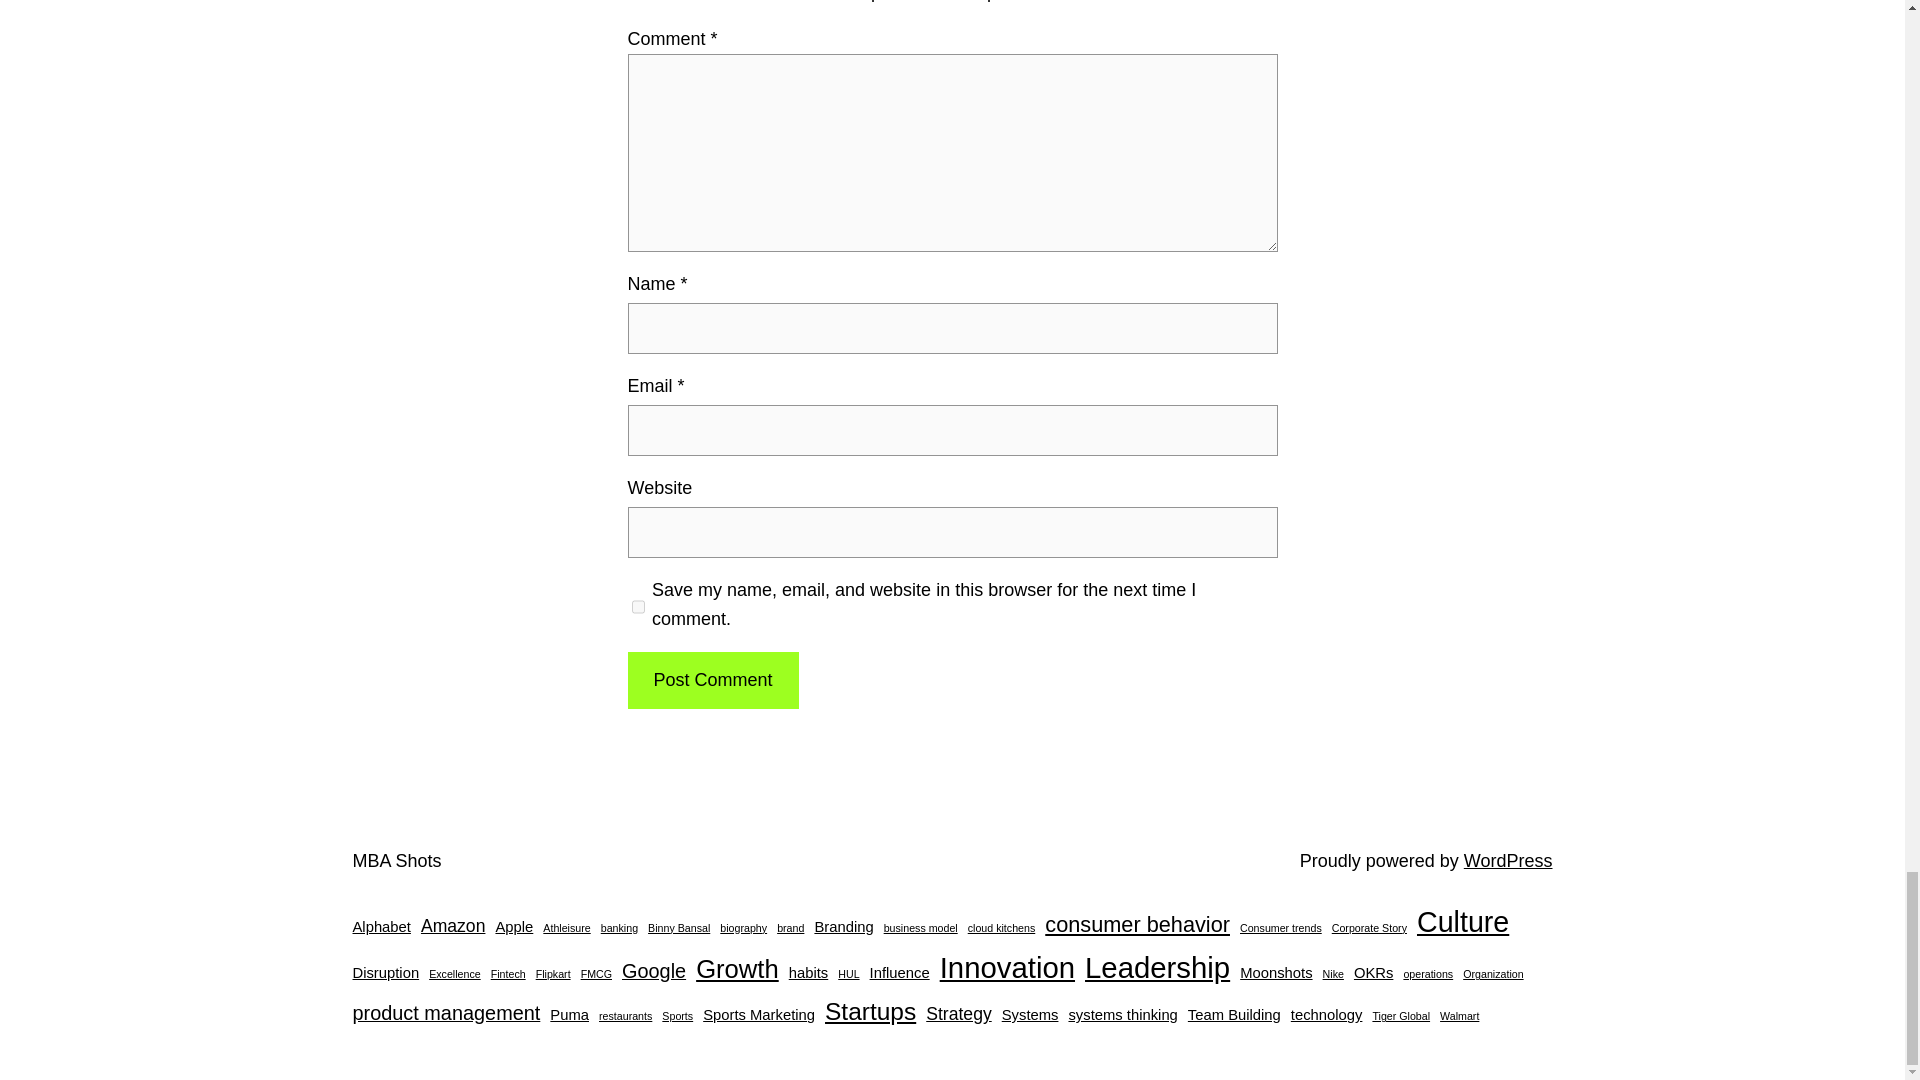 This screenshot has height=1080, width=1920. What do you see at coordinates (1008, 968) in the screenshot?
I see `Innovation` at bounding box center [1008, 968].